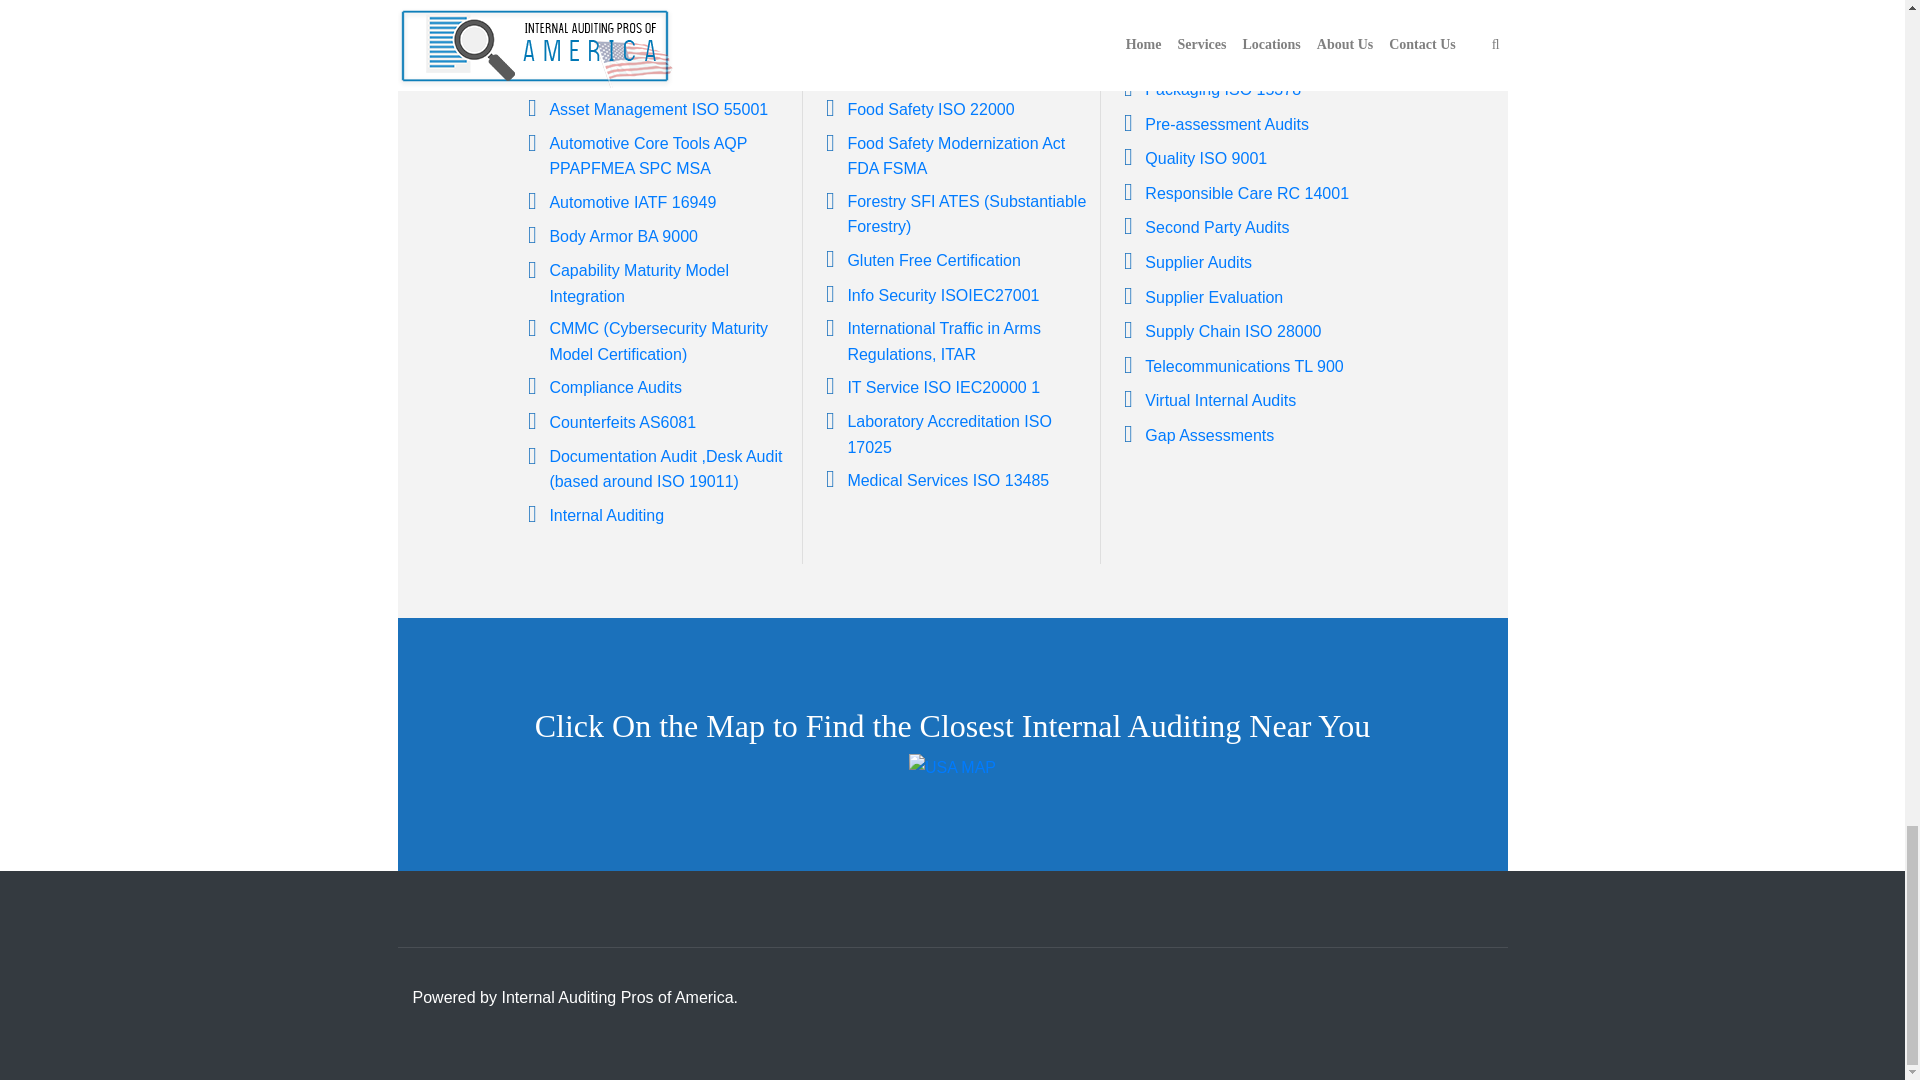 This screenshot has width=1920, height=1080. I want to click on Environmental ISO 14001, so click(938, 7).